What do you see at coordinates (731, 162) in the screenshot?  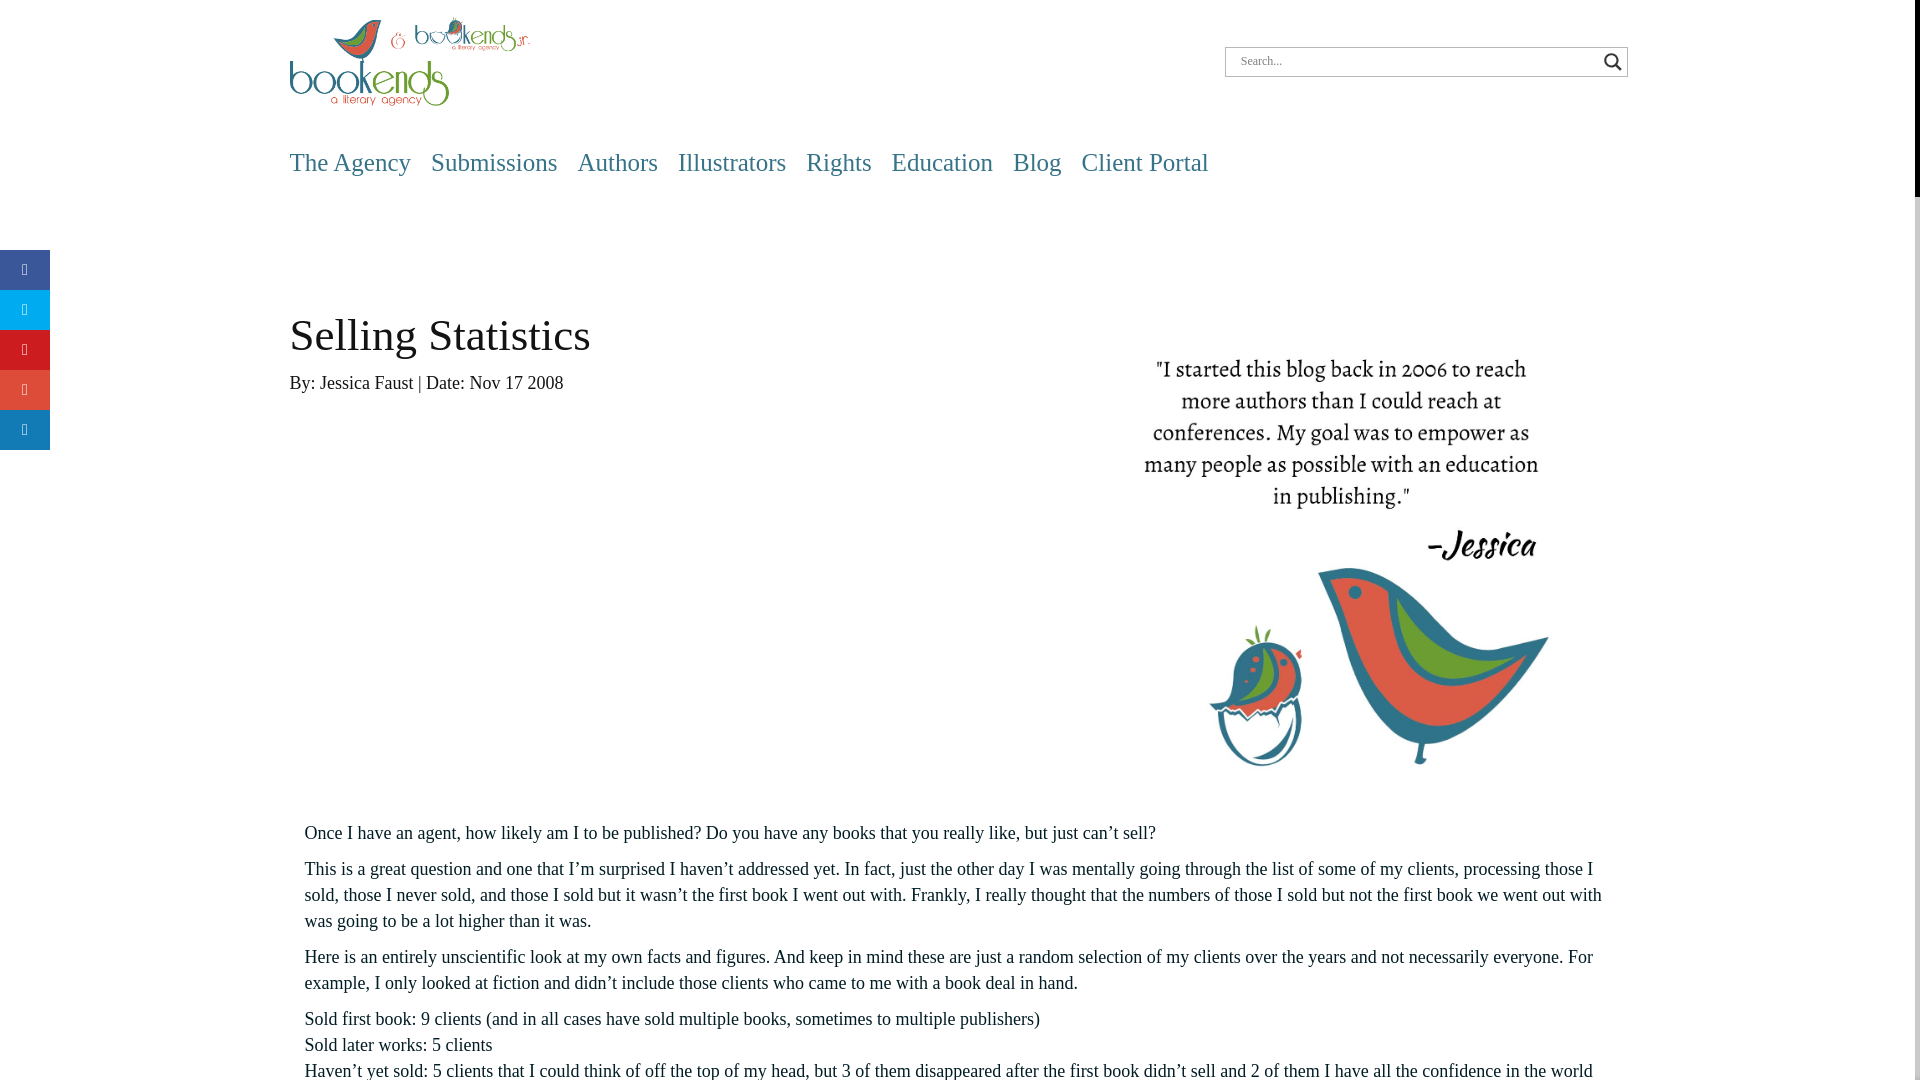 I see `Illustrators` at bounding box center [731, 162].